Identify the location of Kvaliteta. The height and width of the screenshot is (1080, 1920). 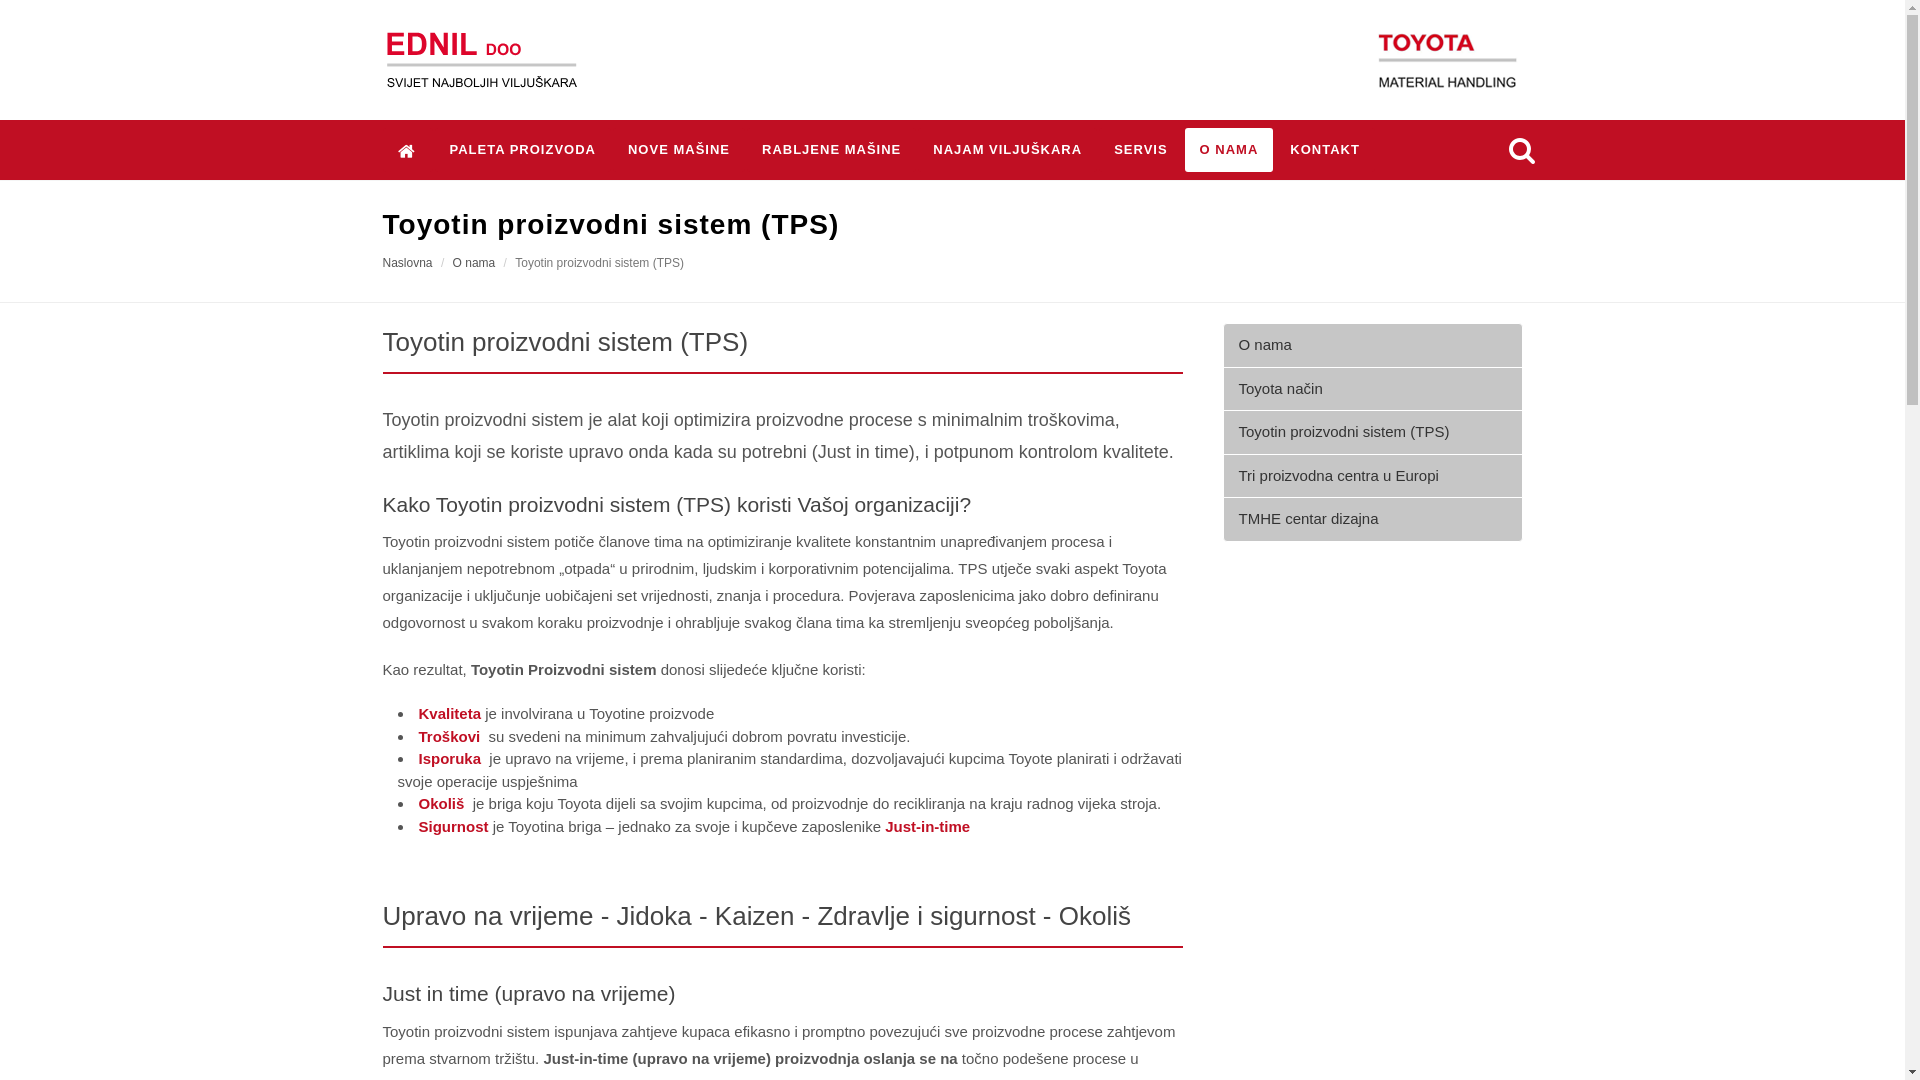
(450, 714).